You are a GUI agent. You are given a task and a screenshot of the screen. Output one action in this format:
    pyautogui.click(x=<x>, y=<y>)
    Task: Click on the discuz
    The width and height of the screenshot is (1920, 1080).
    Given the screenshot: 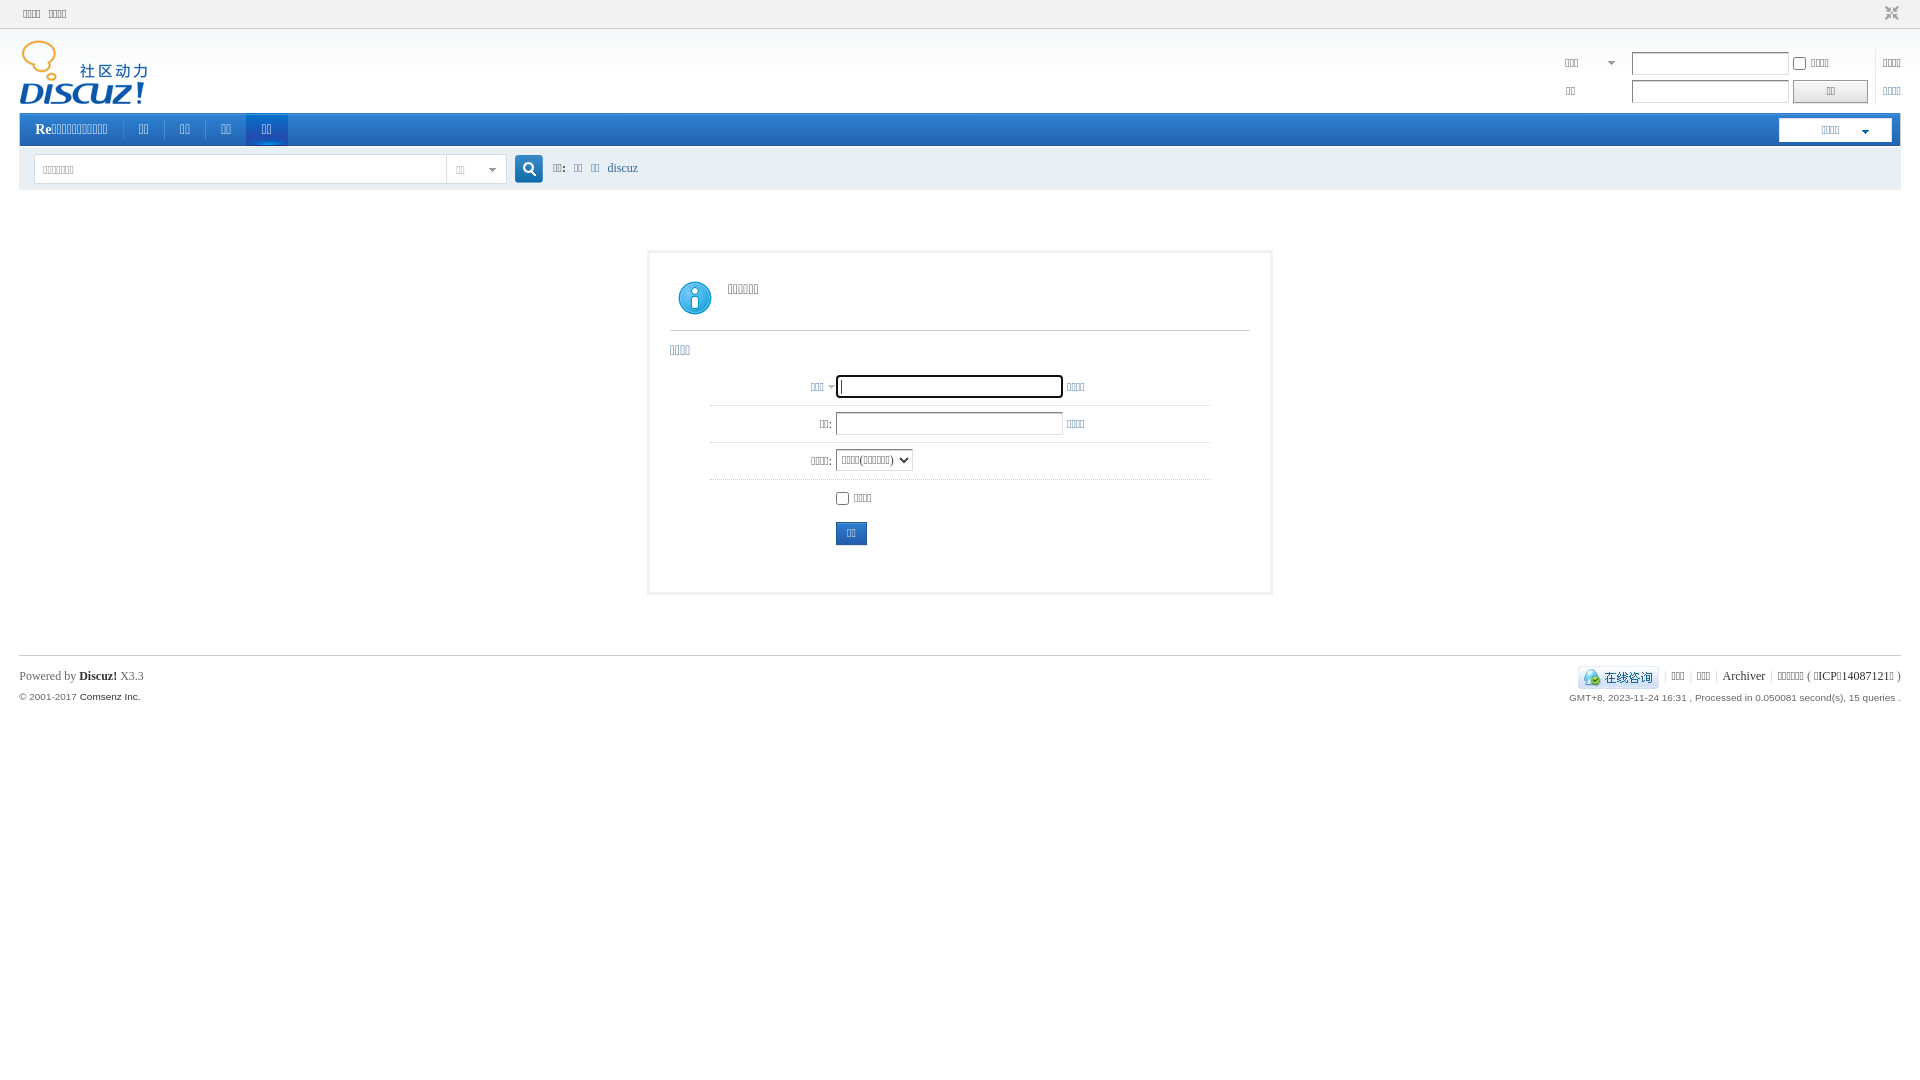 What is the action you would take?
    pyautogui.click(x=624, y=168)
    